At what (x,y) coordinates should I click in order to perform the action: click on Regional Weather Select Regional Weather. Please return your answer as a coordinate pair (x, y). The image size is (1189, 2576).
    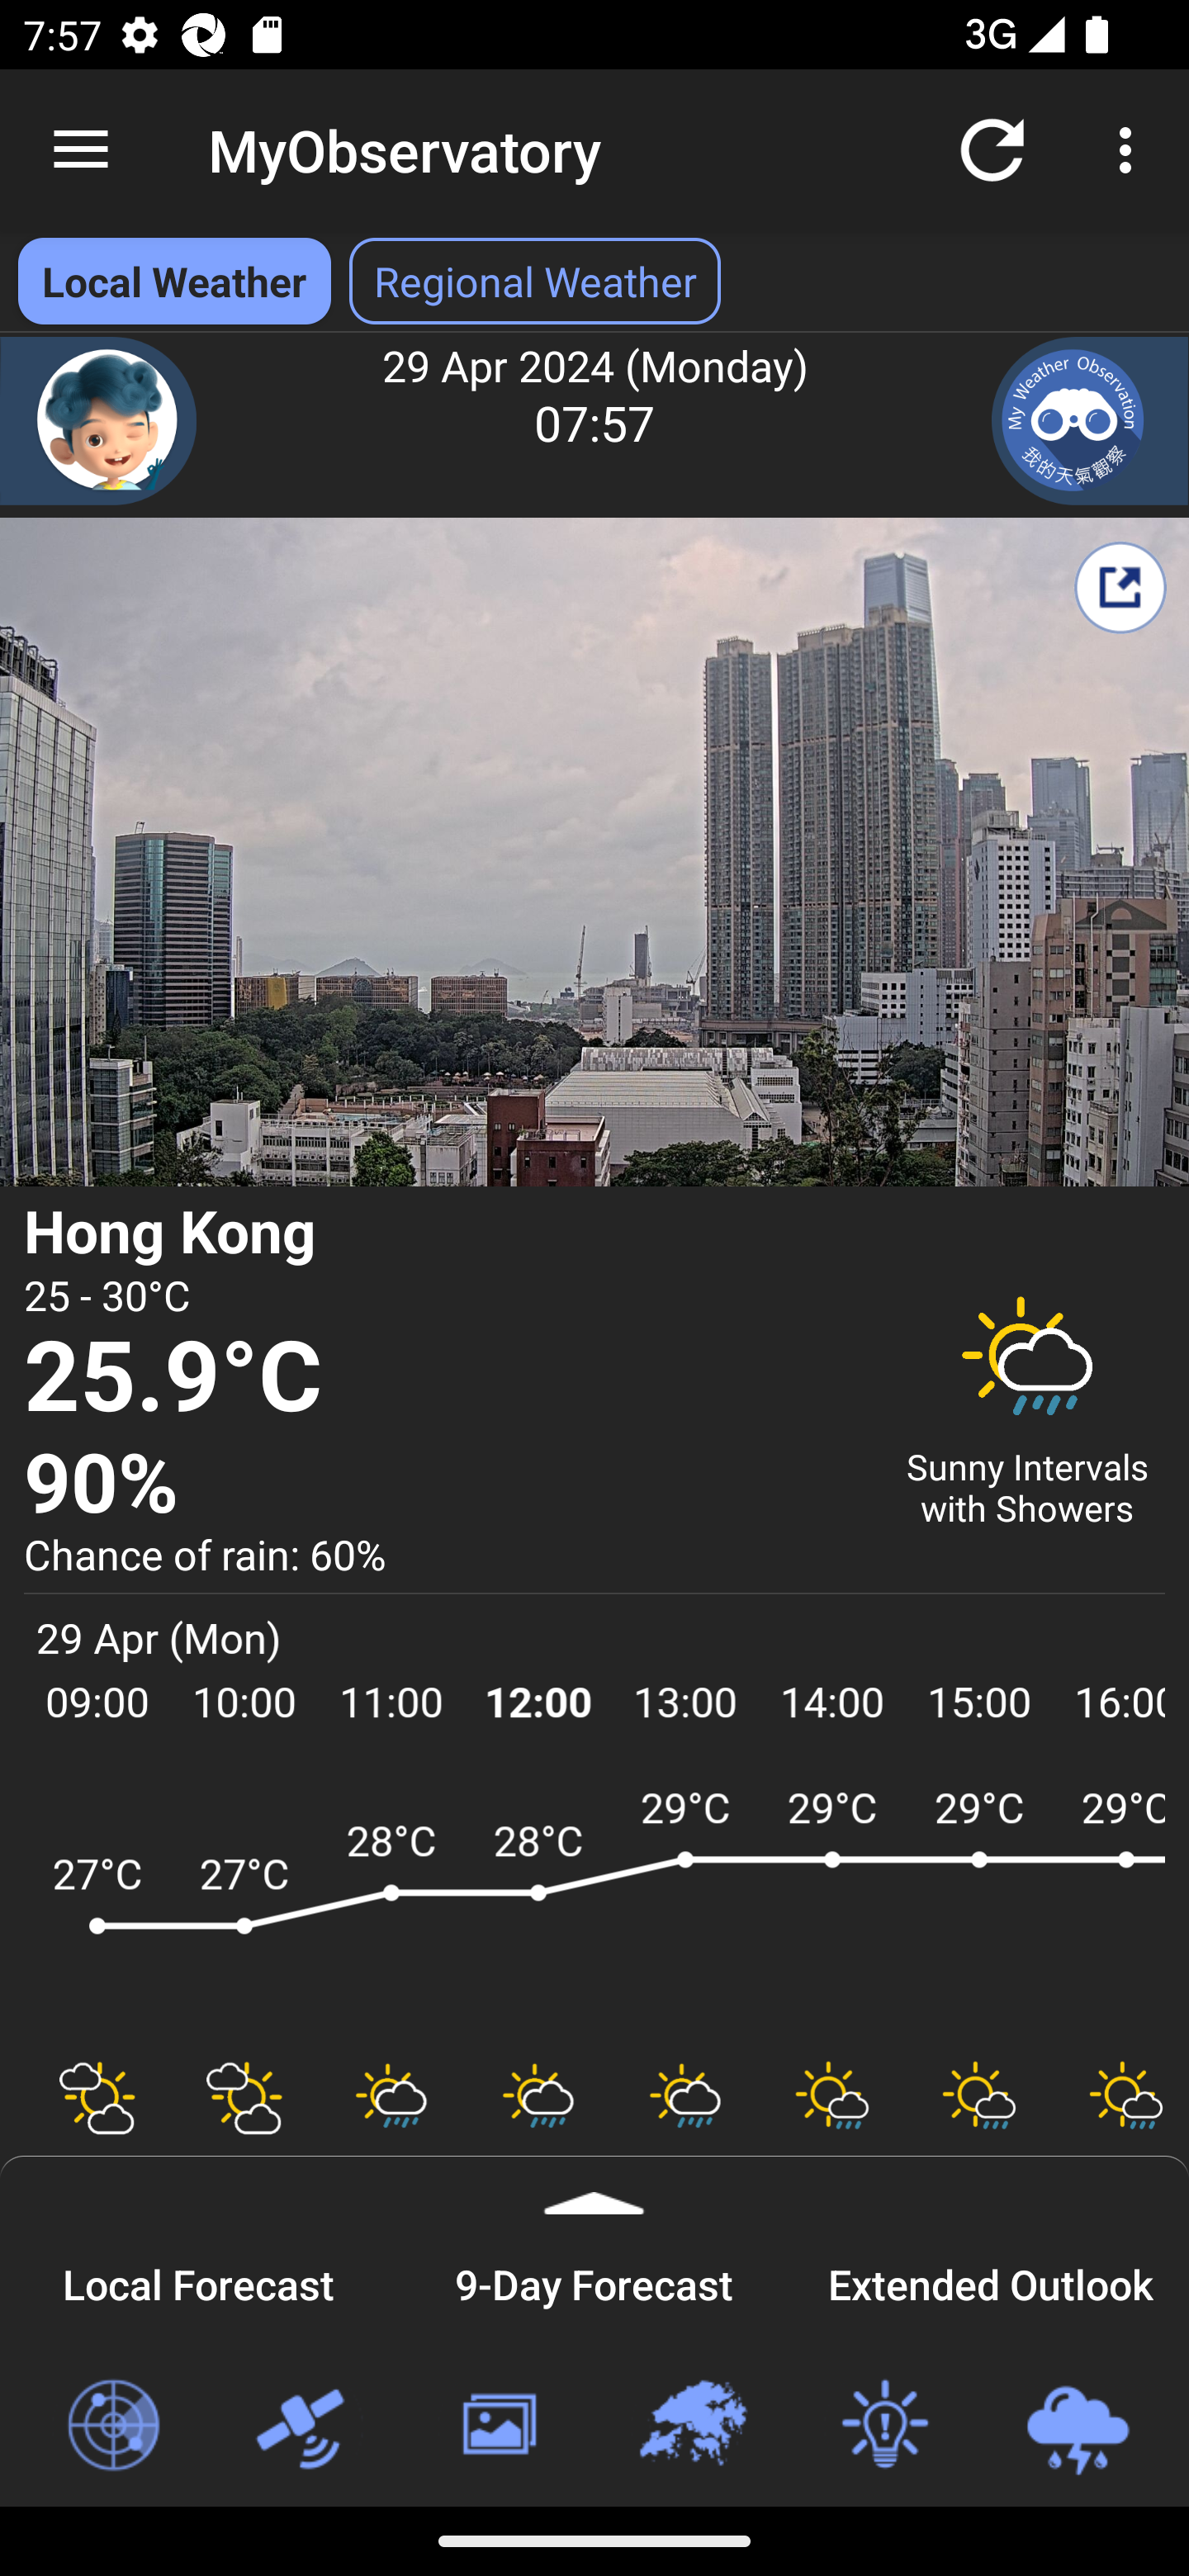
    Looking at the image, I should click on (535, 281).